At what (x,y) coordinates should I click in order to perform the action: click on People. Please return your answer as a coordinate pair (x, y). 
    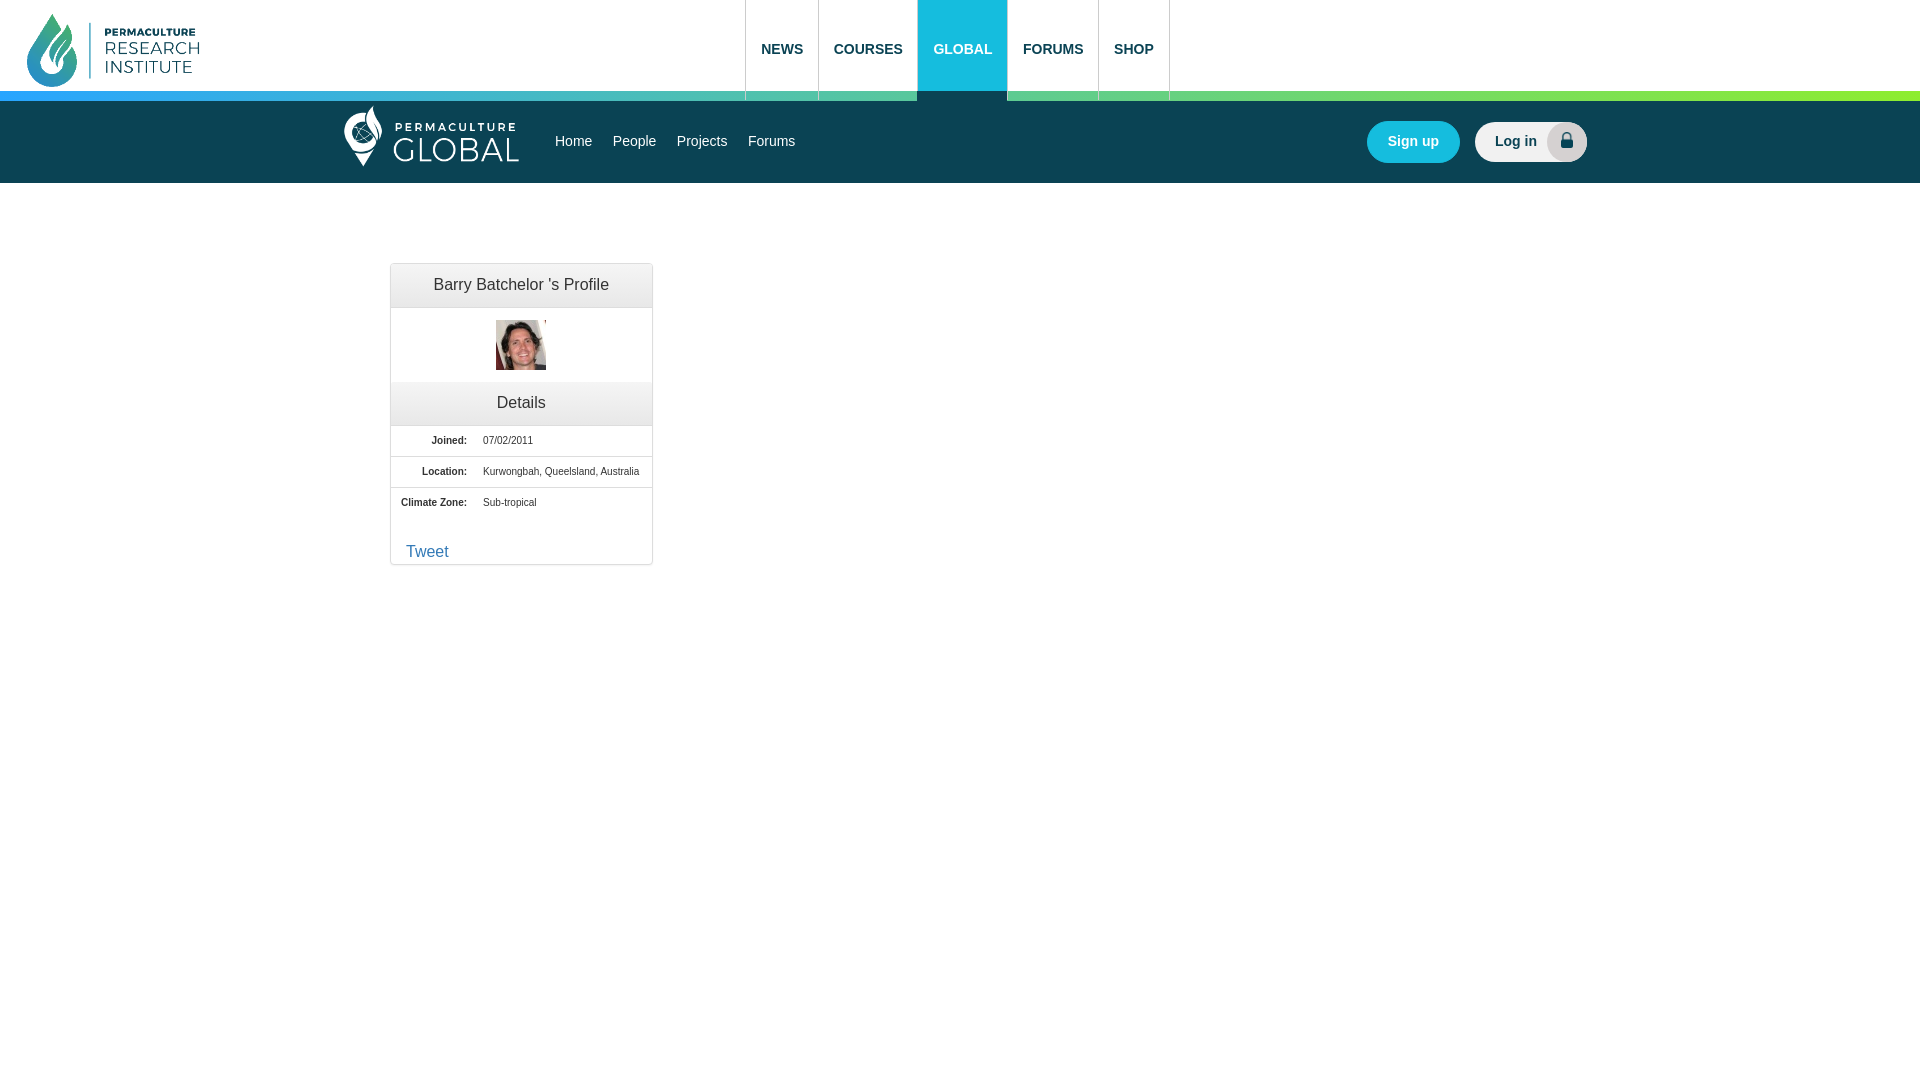
    Looking at the image, I should click on (634, 142).